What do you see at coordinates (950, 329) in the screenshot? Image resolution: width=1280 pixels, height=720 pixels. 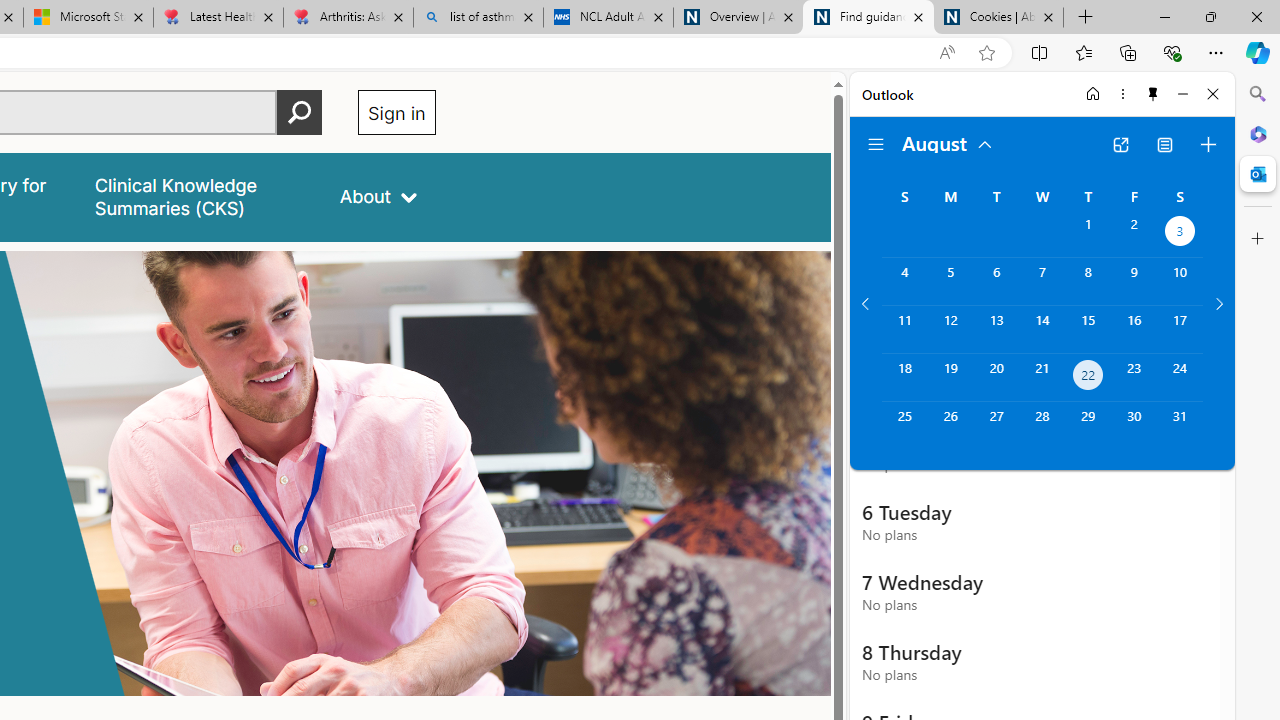 I see `Monday, August 12, 2024. ` at bounding box center [950, 329].